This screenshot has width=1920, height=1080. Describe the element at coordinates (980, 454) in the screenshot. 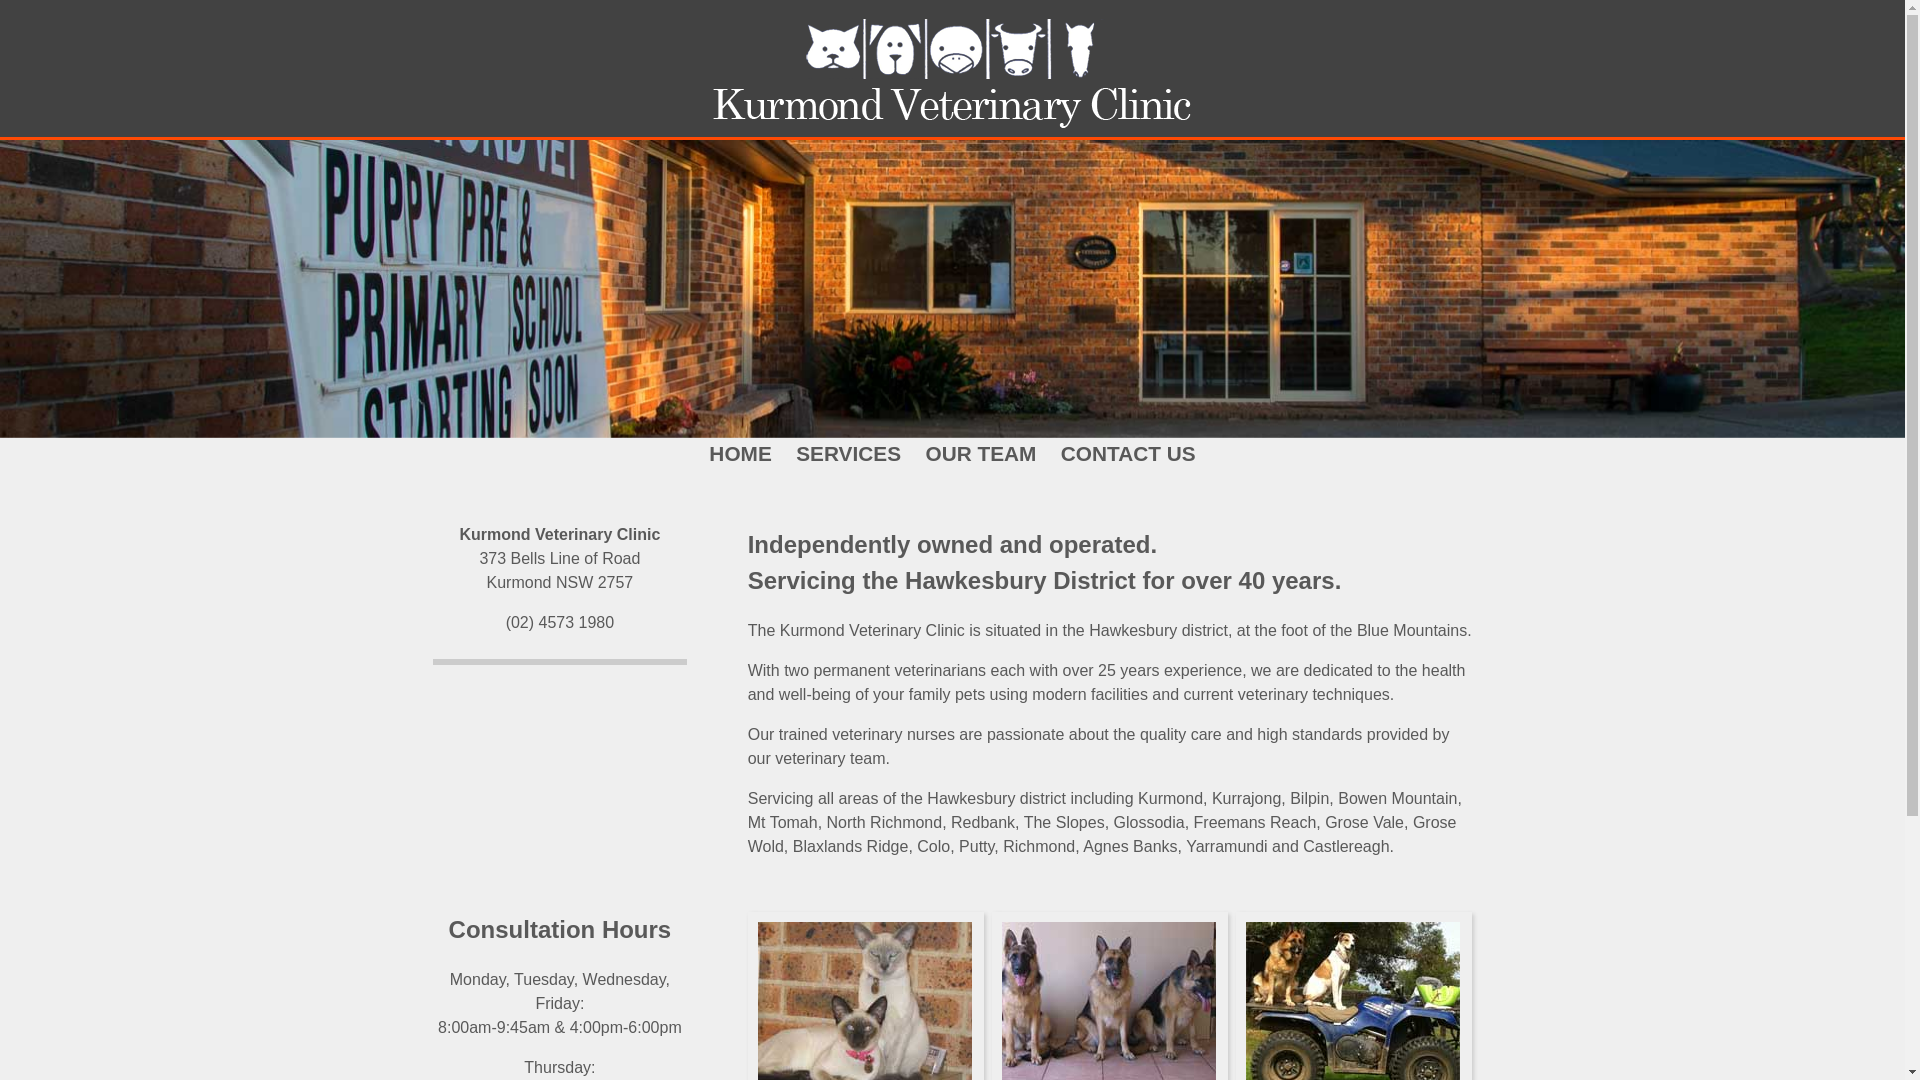

I see `OUR TEAM` at that location.